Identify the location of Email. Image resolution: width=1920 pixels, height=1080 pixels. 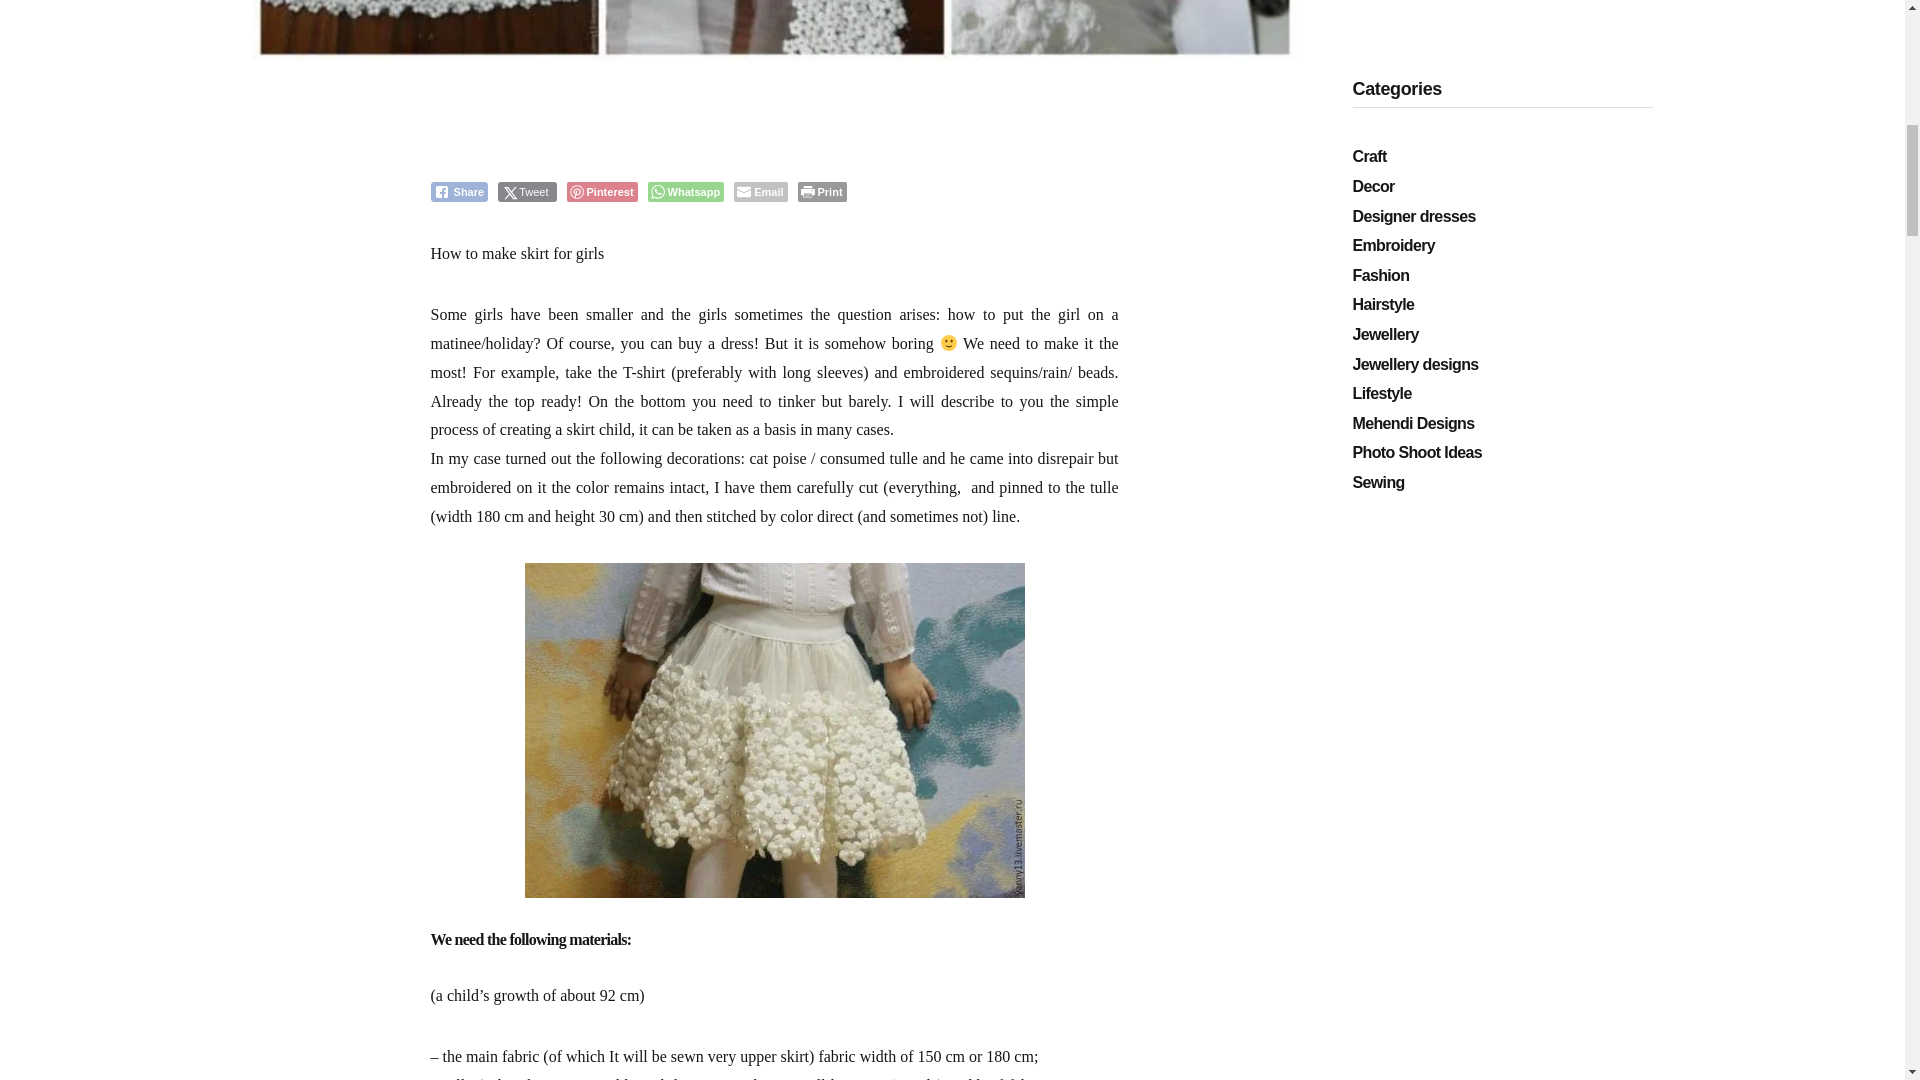
(760, 192).